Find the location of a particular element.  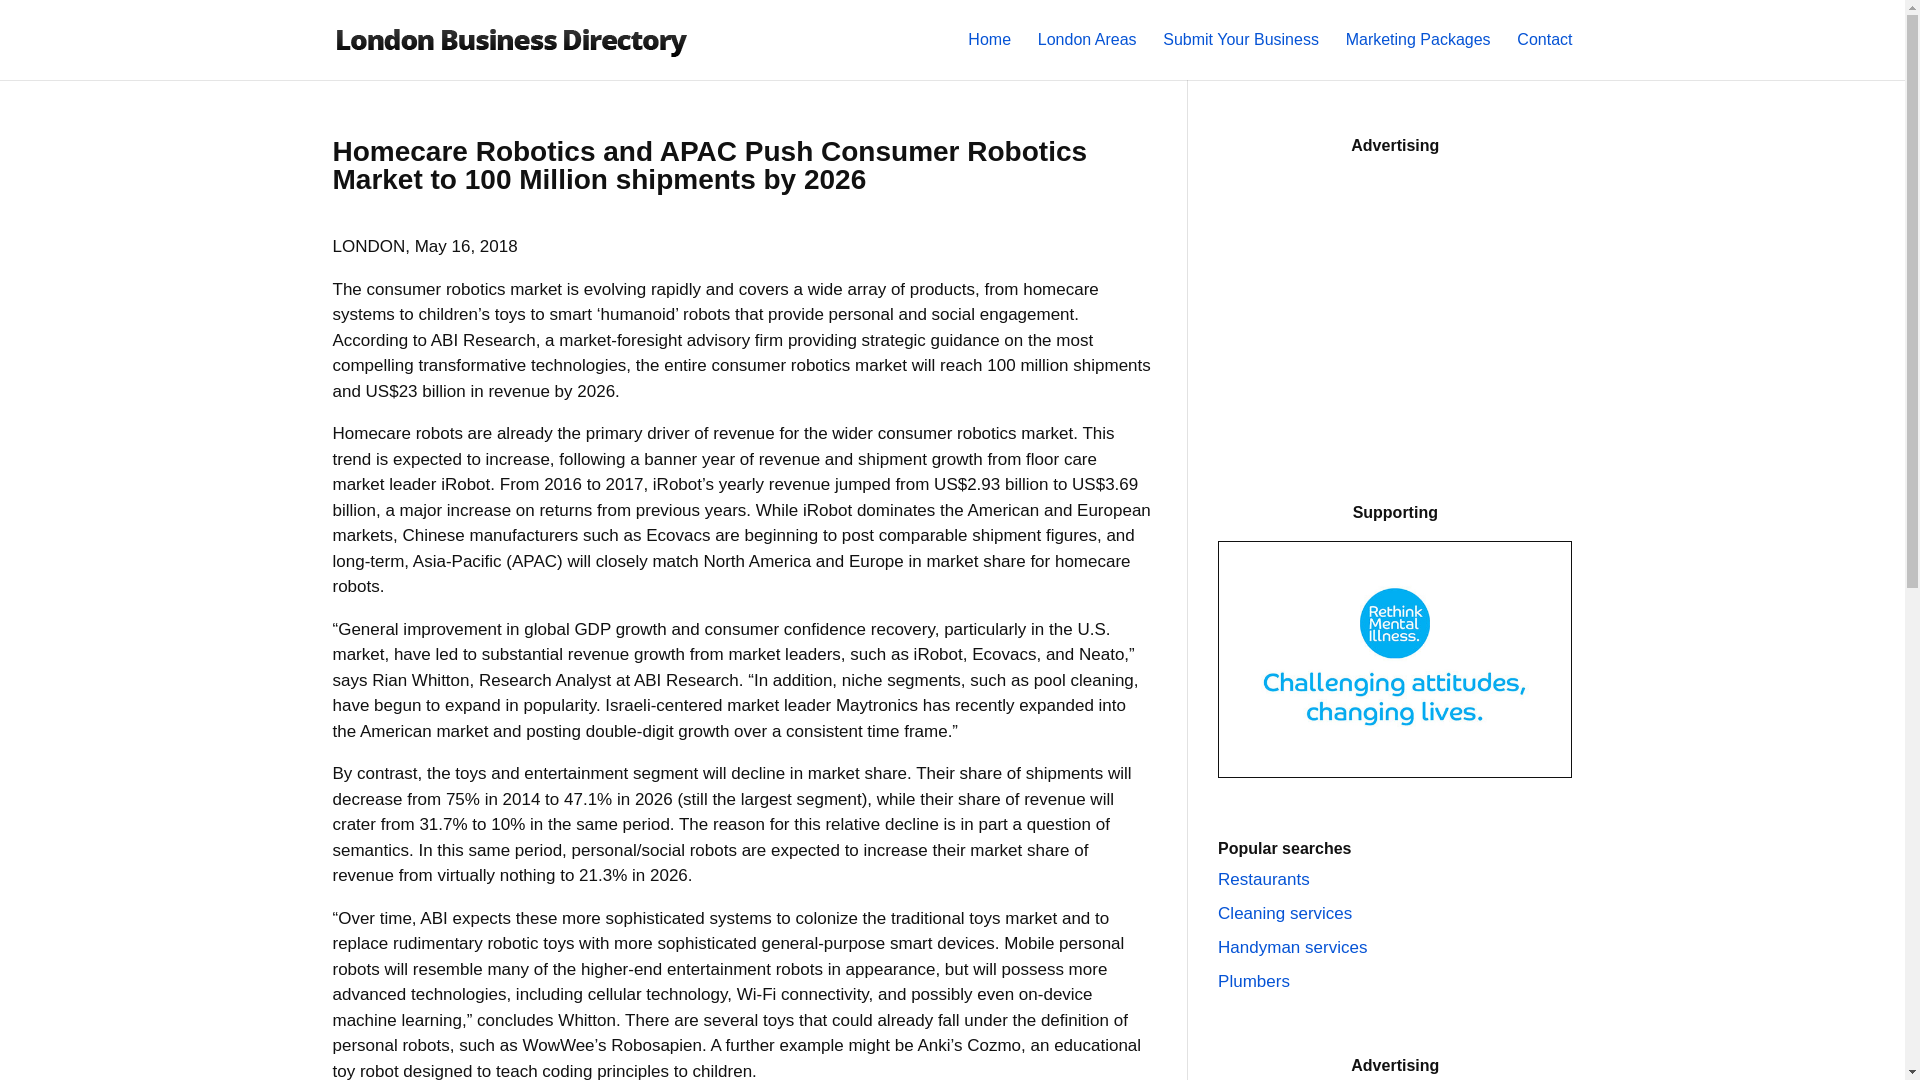

Contact is located at coordinates (1544, 56).